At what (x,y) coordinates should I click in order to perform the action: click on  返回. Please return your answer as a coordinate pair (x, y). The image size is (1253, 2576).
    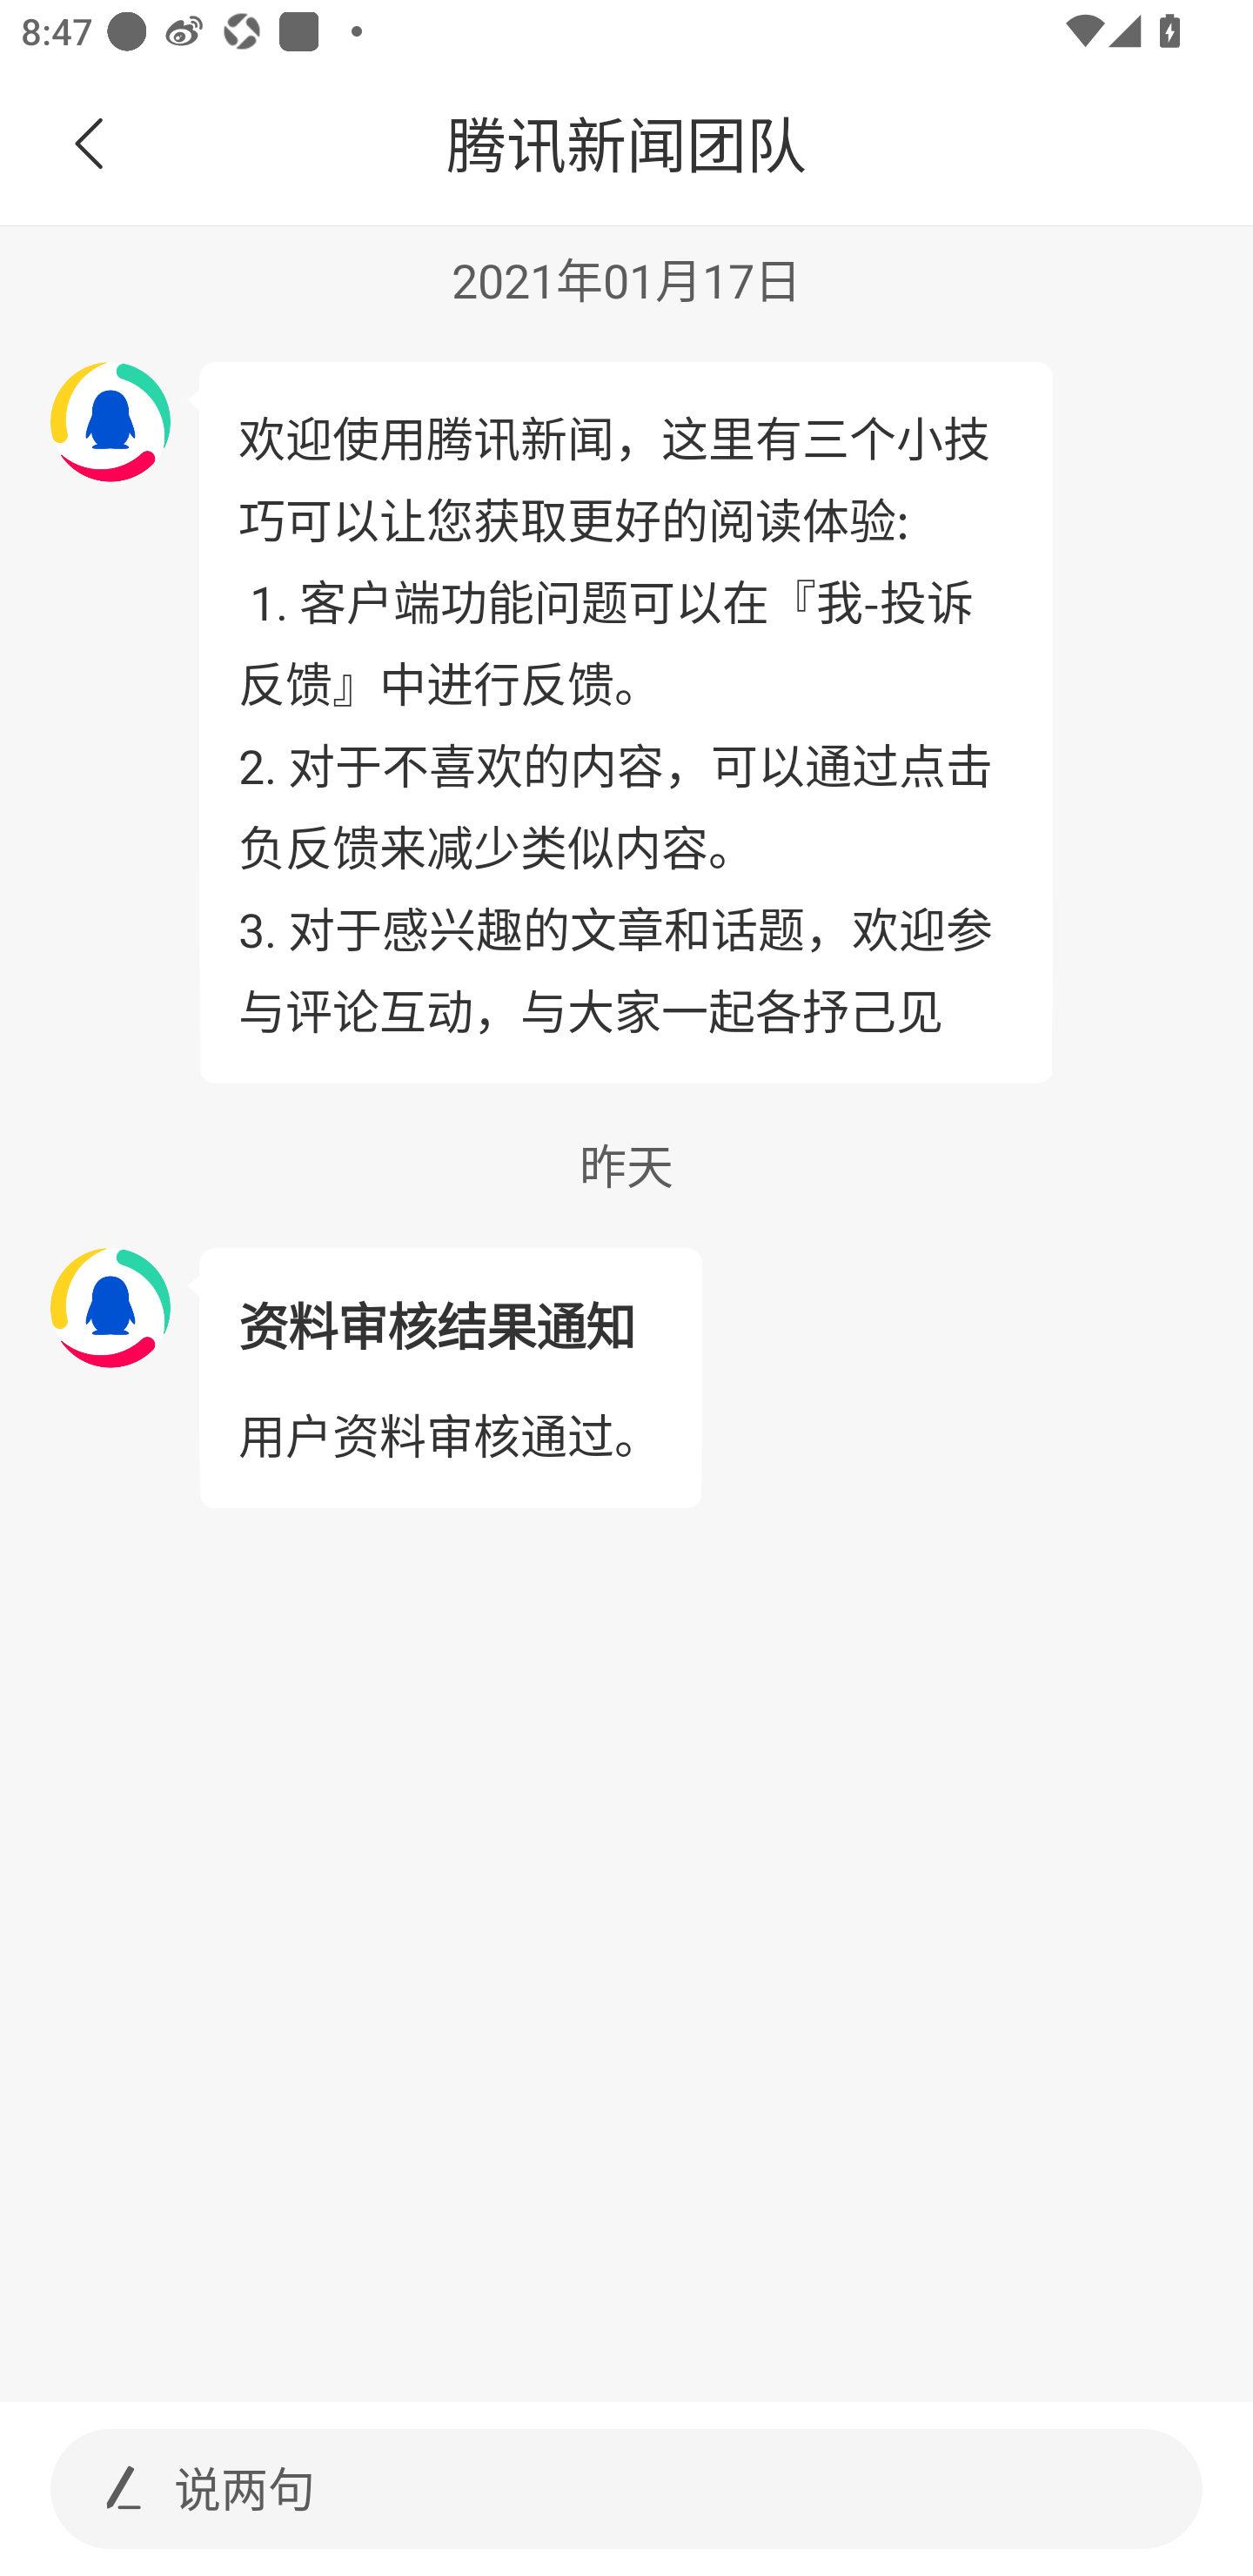
    Looking at the image, I should click on (90, 144).